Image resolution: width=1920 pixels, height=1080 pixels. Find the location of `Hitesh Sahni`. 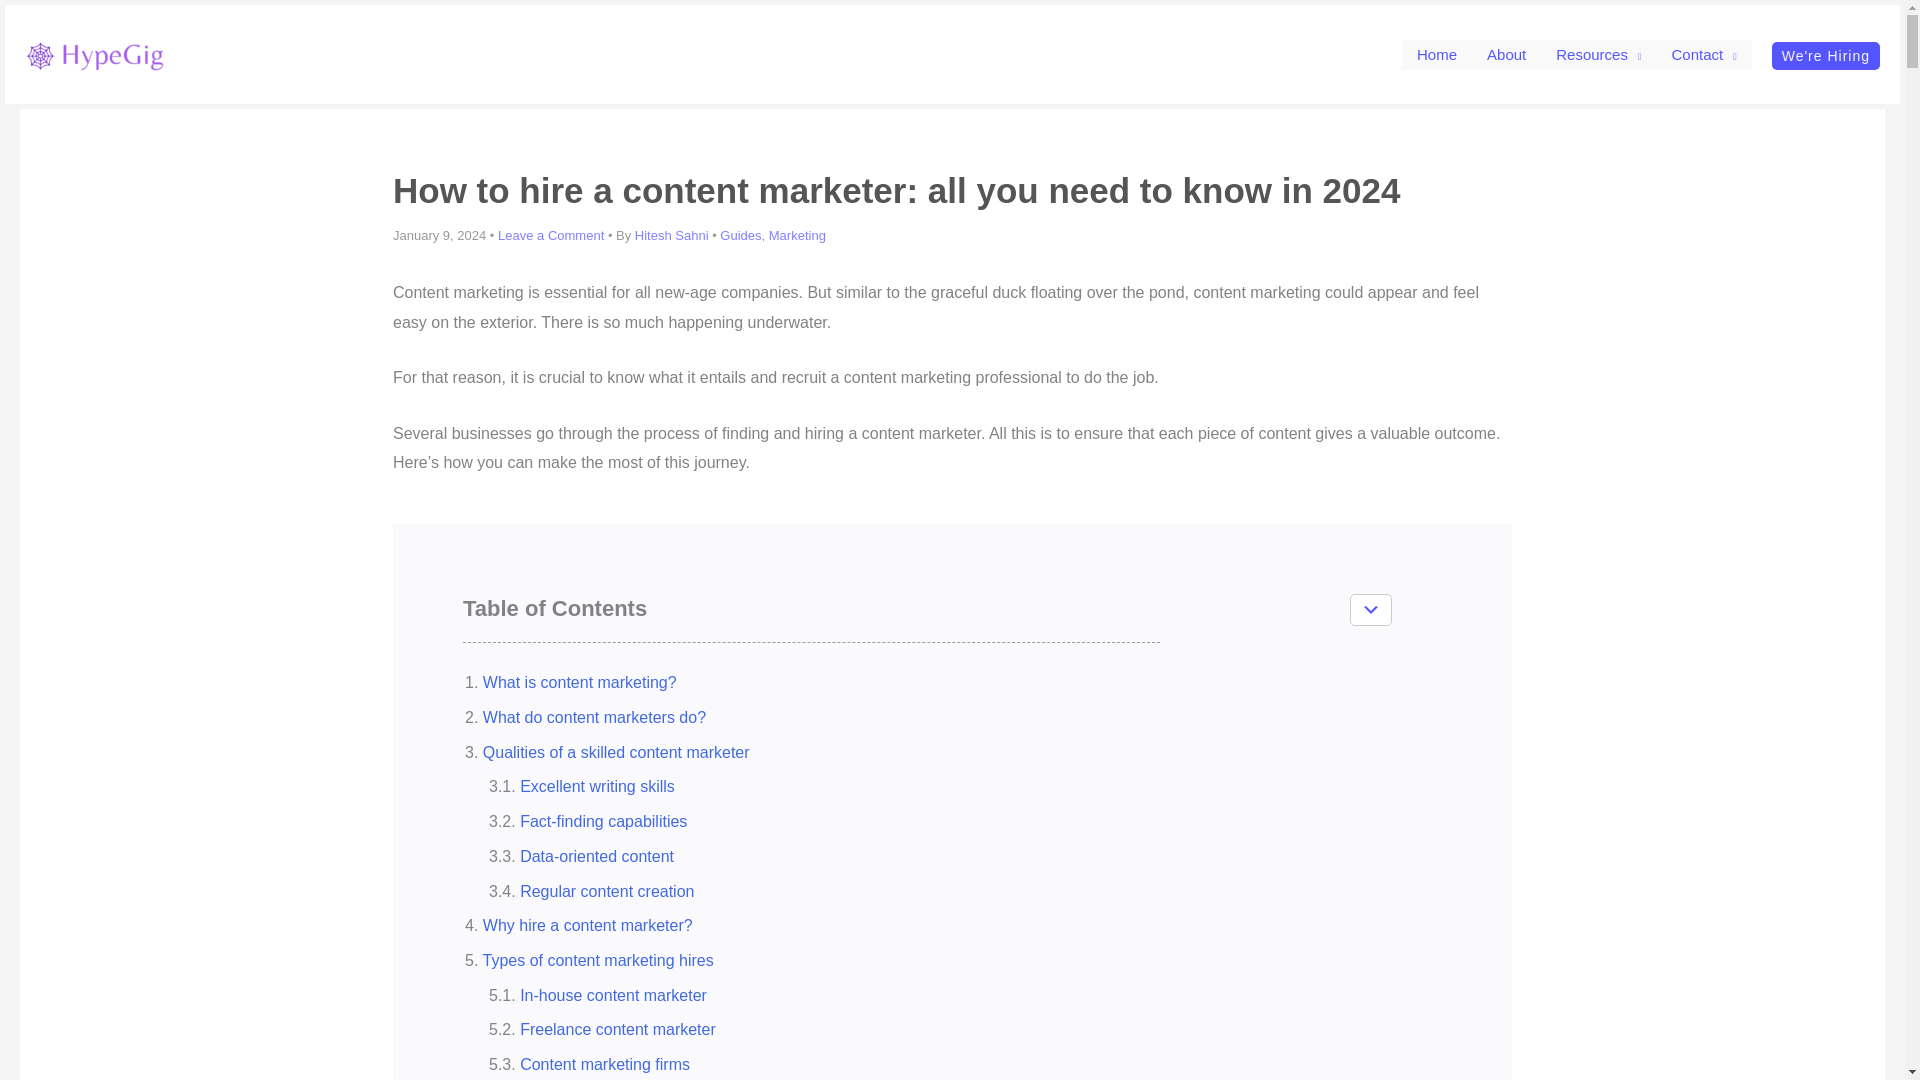

Hitesh Sahni is located at coordinates (674, 235).